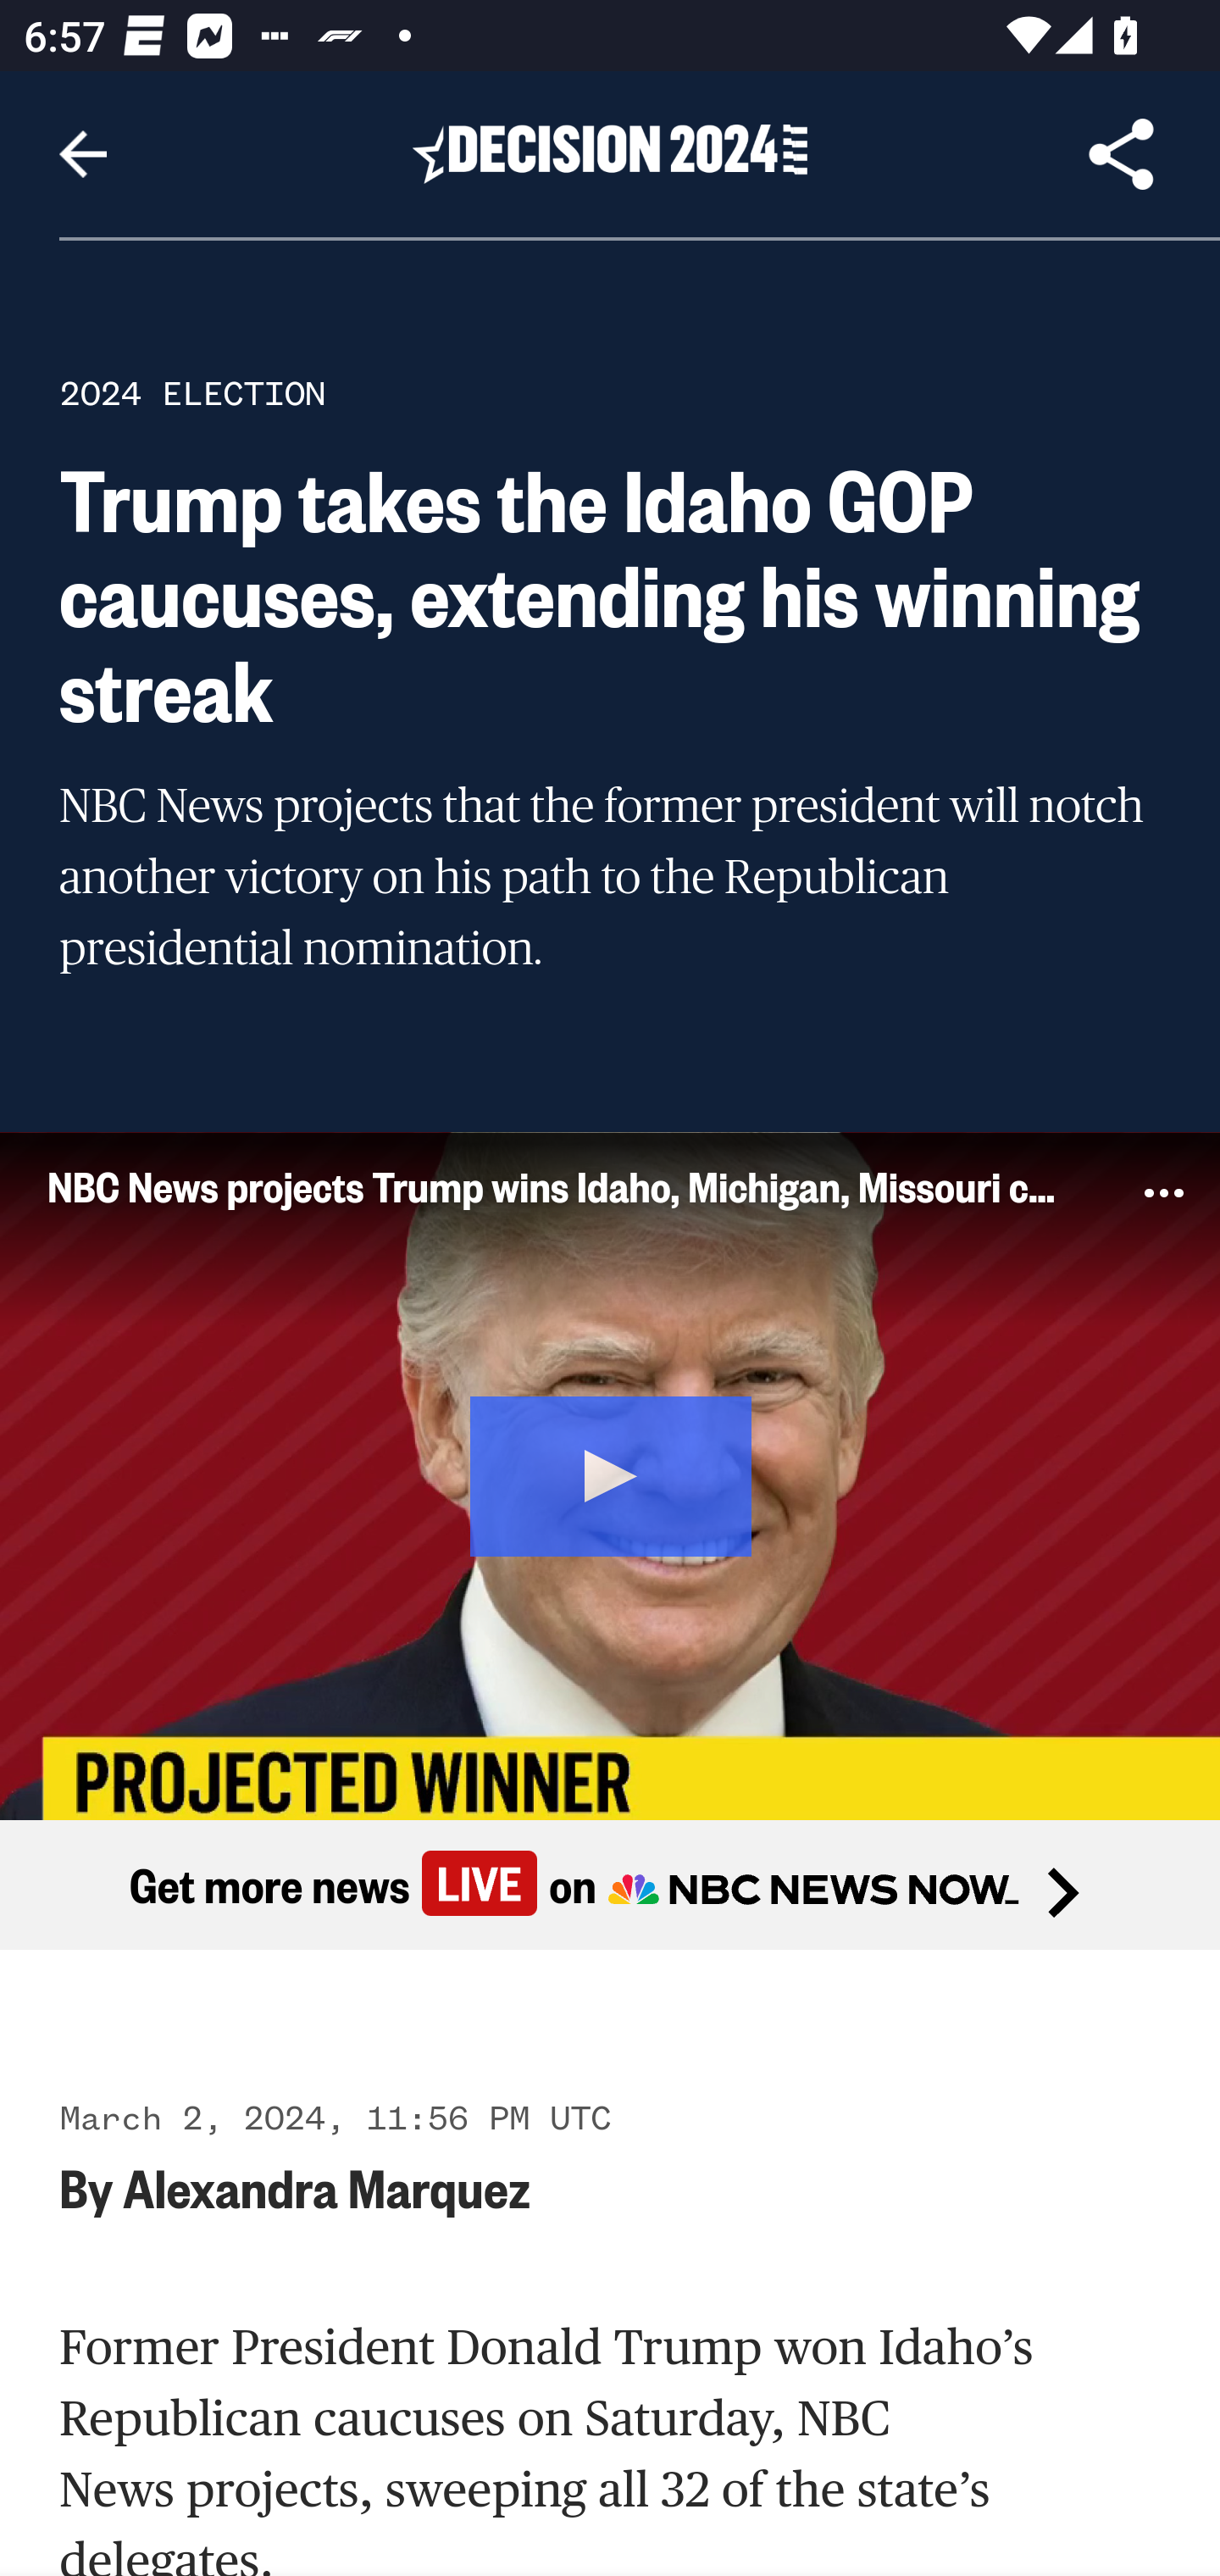  I want to click on Header, Decision 2024, so click(610, 153).